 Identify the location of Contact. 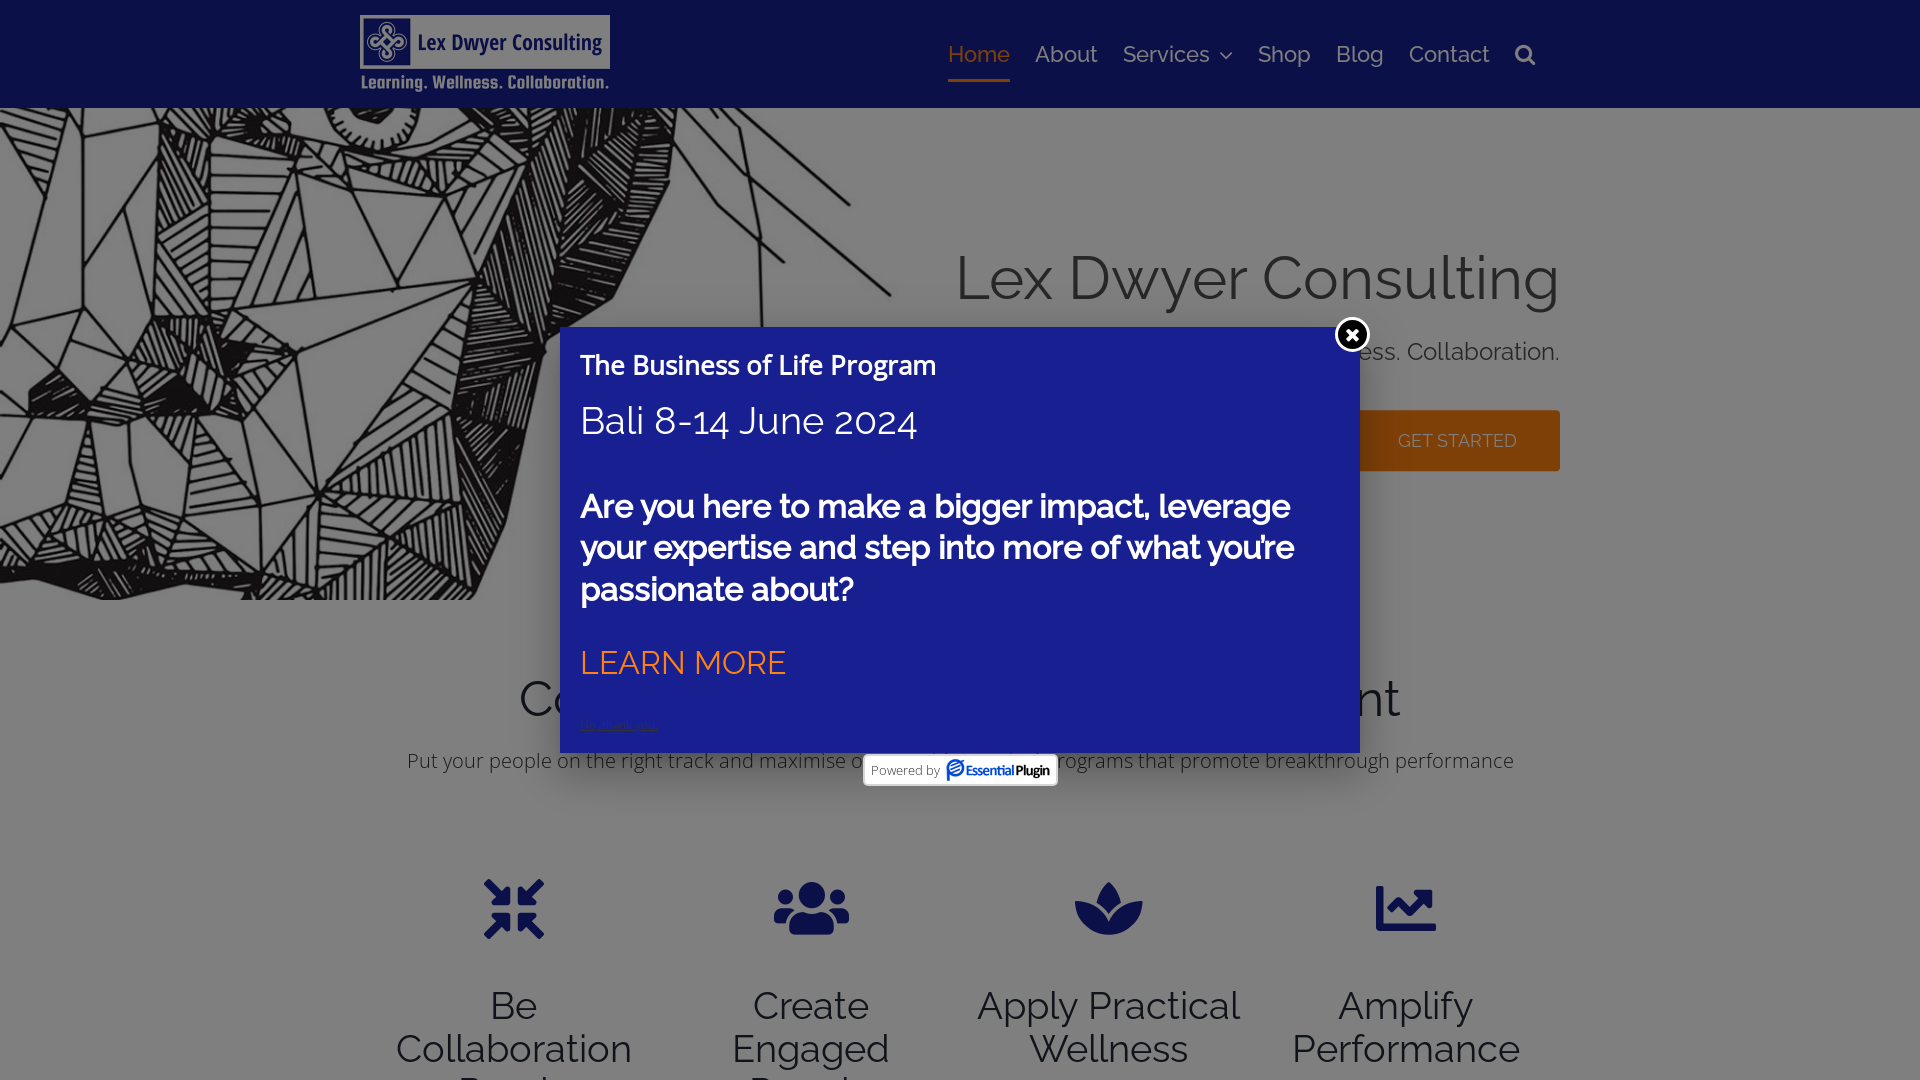
(1450, 54).